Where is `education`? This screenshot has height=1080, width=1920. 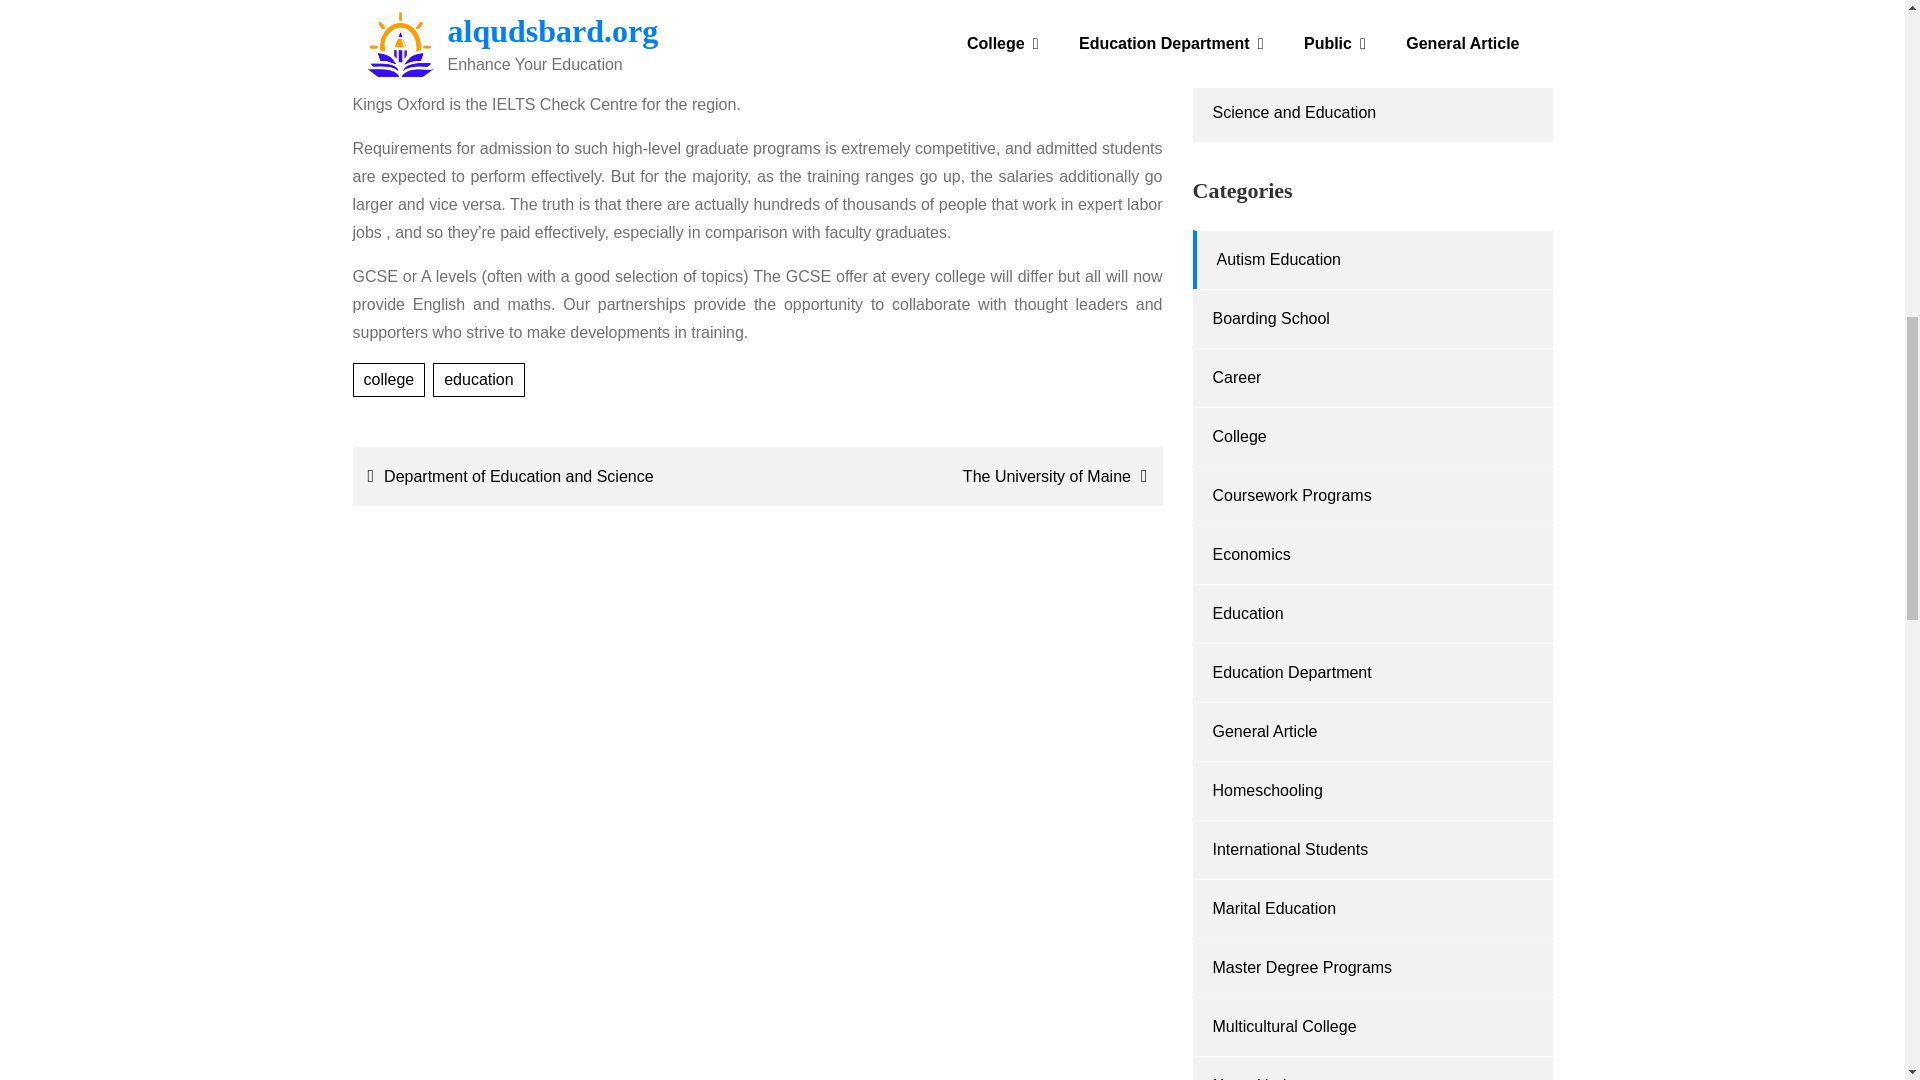 education is located at coordinates (478, 380).